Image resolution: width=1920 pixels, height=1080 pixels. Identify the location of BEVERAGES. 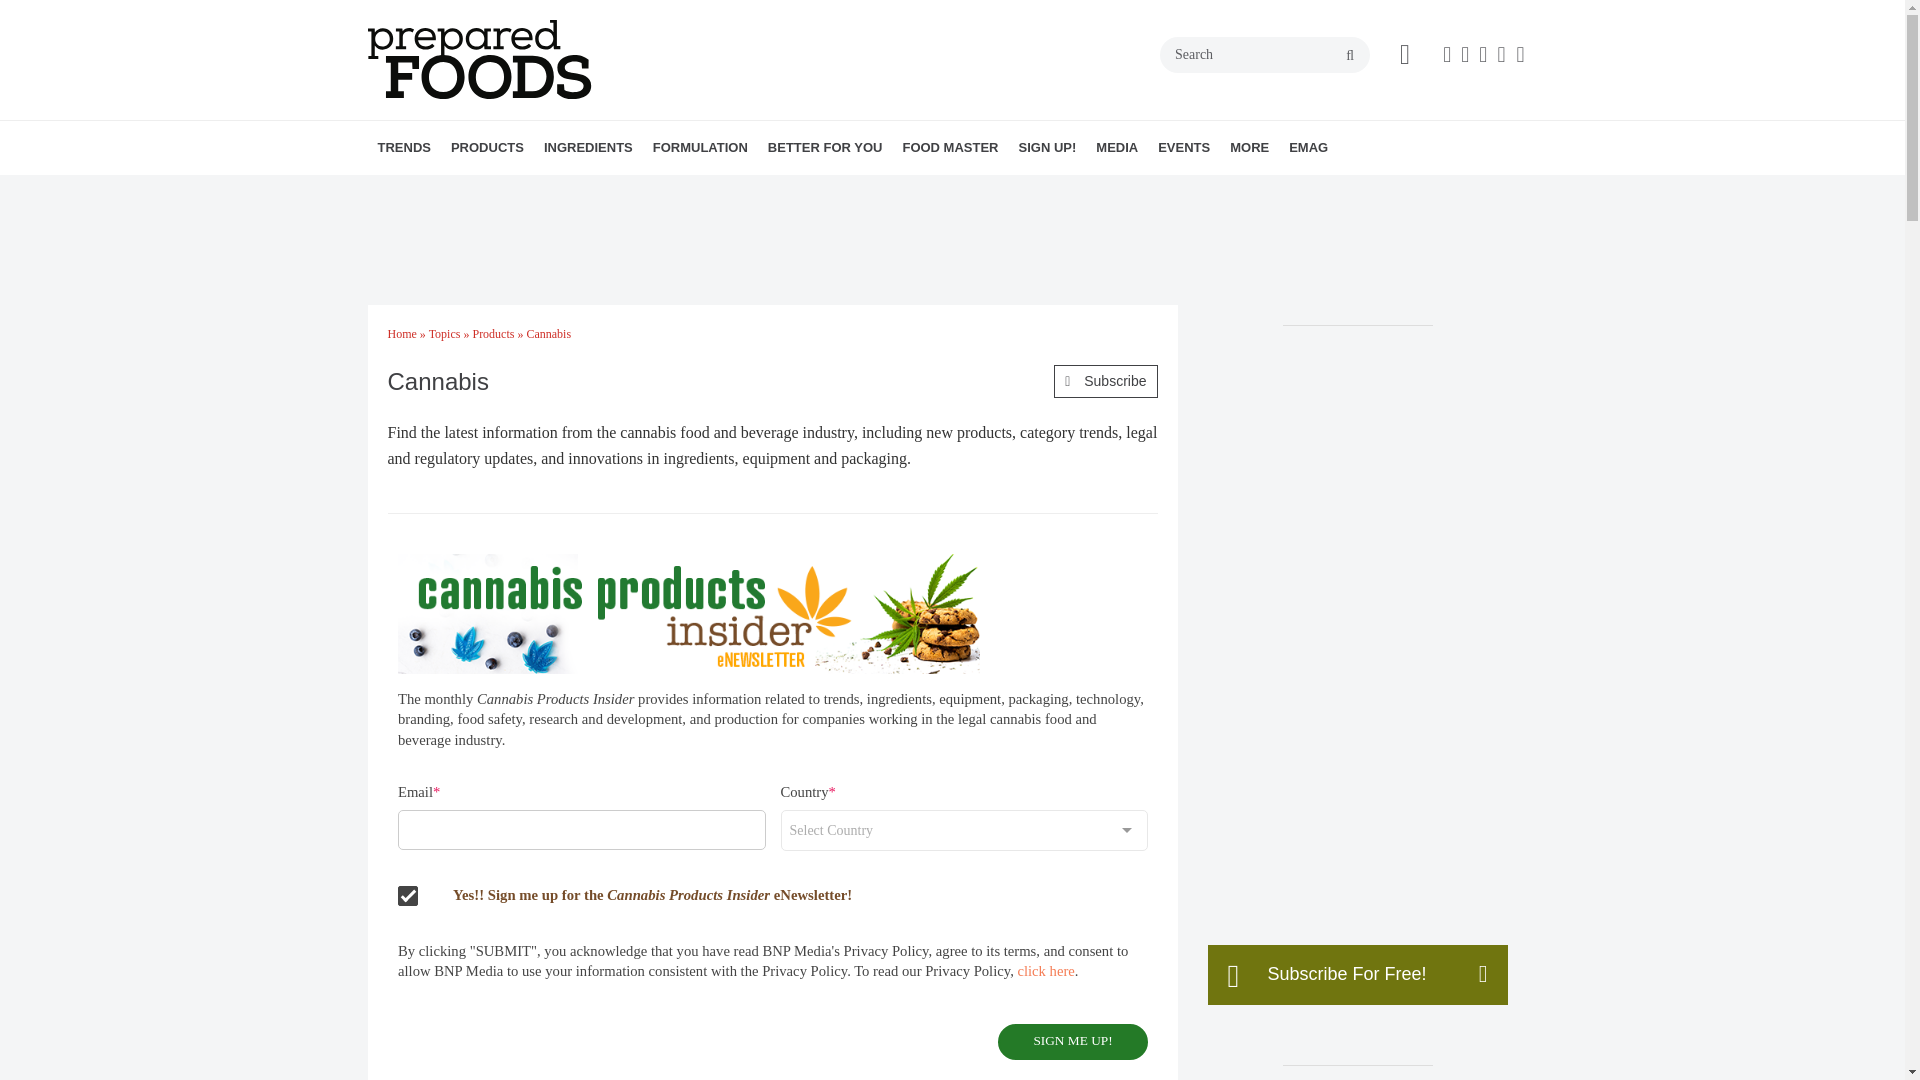
(576, 191).